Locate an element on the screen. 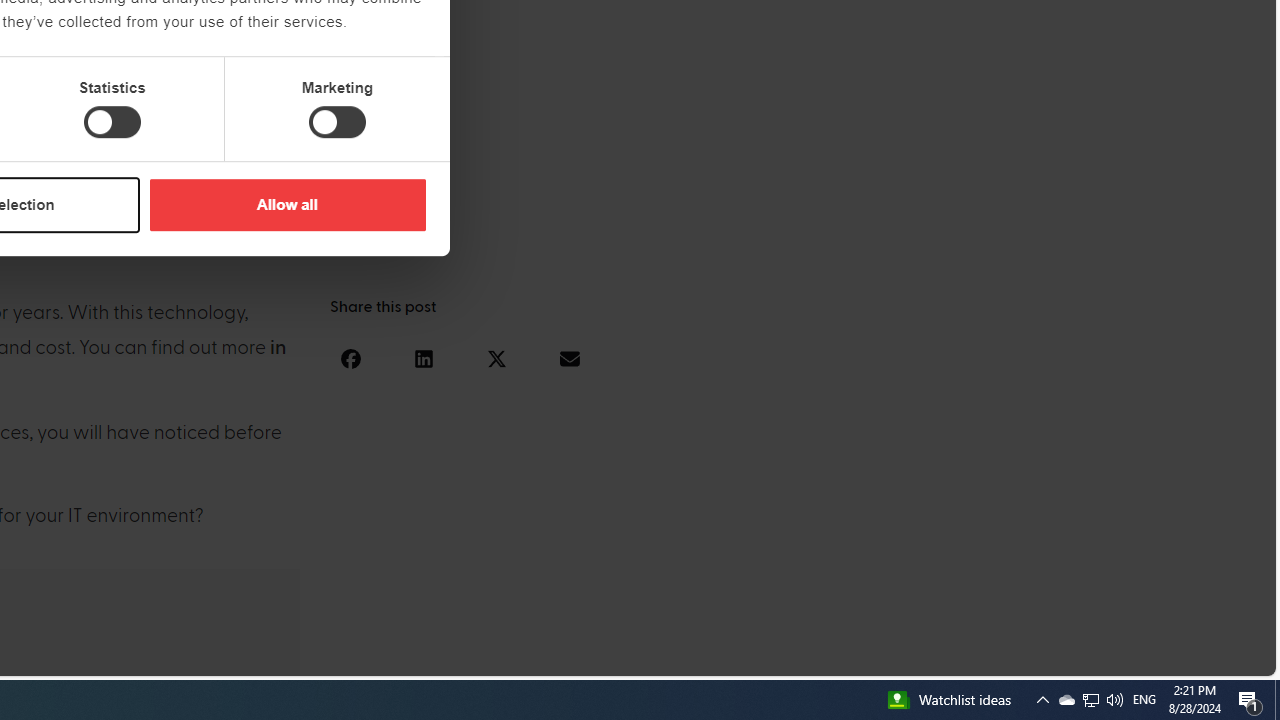 The image size is (1280, 720). Allow all is located at coordinates (287, 204).